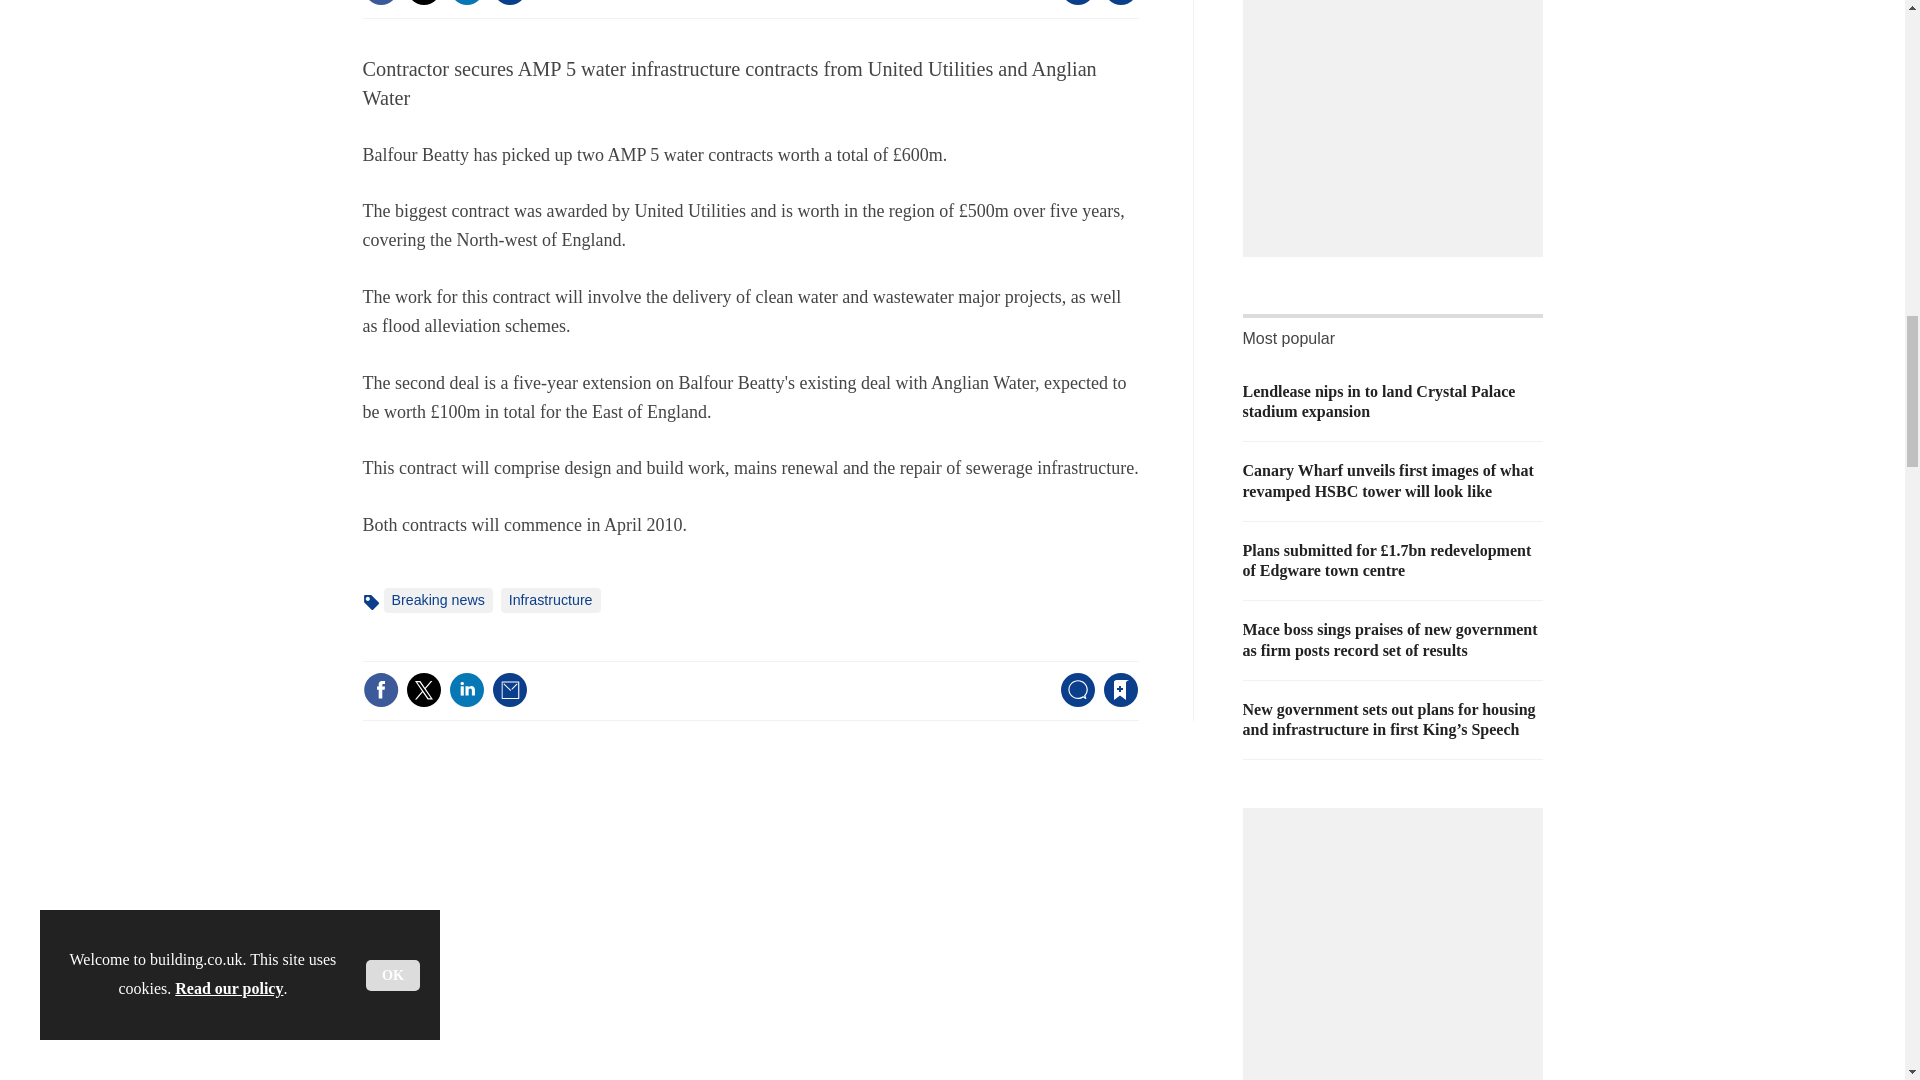 This screenshot has width=1920, height=1080. What do you see at coordinates (380, 690) in the screenshot?
I see `Share this on Facebook` at bounding box center [380, 690].